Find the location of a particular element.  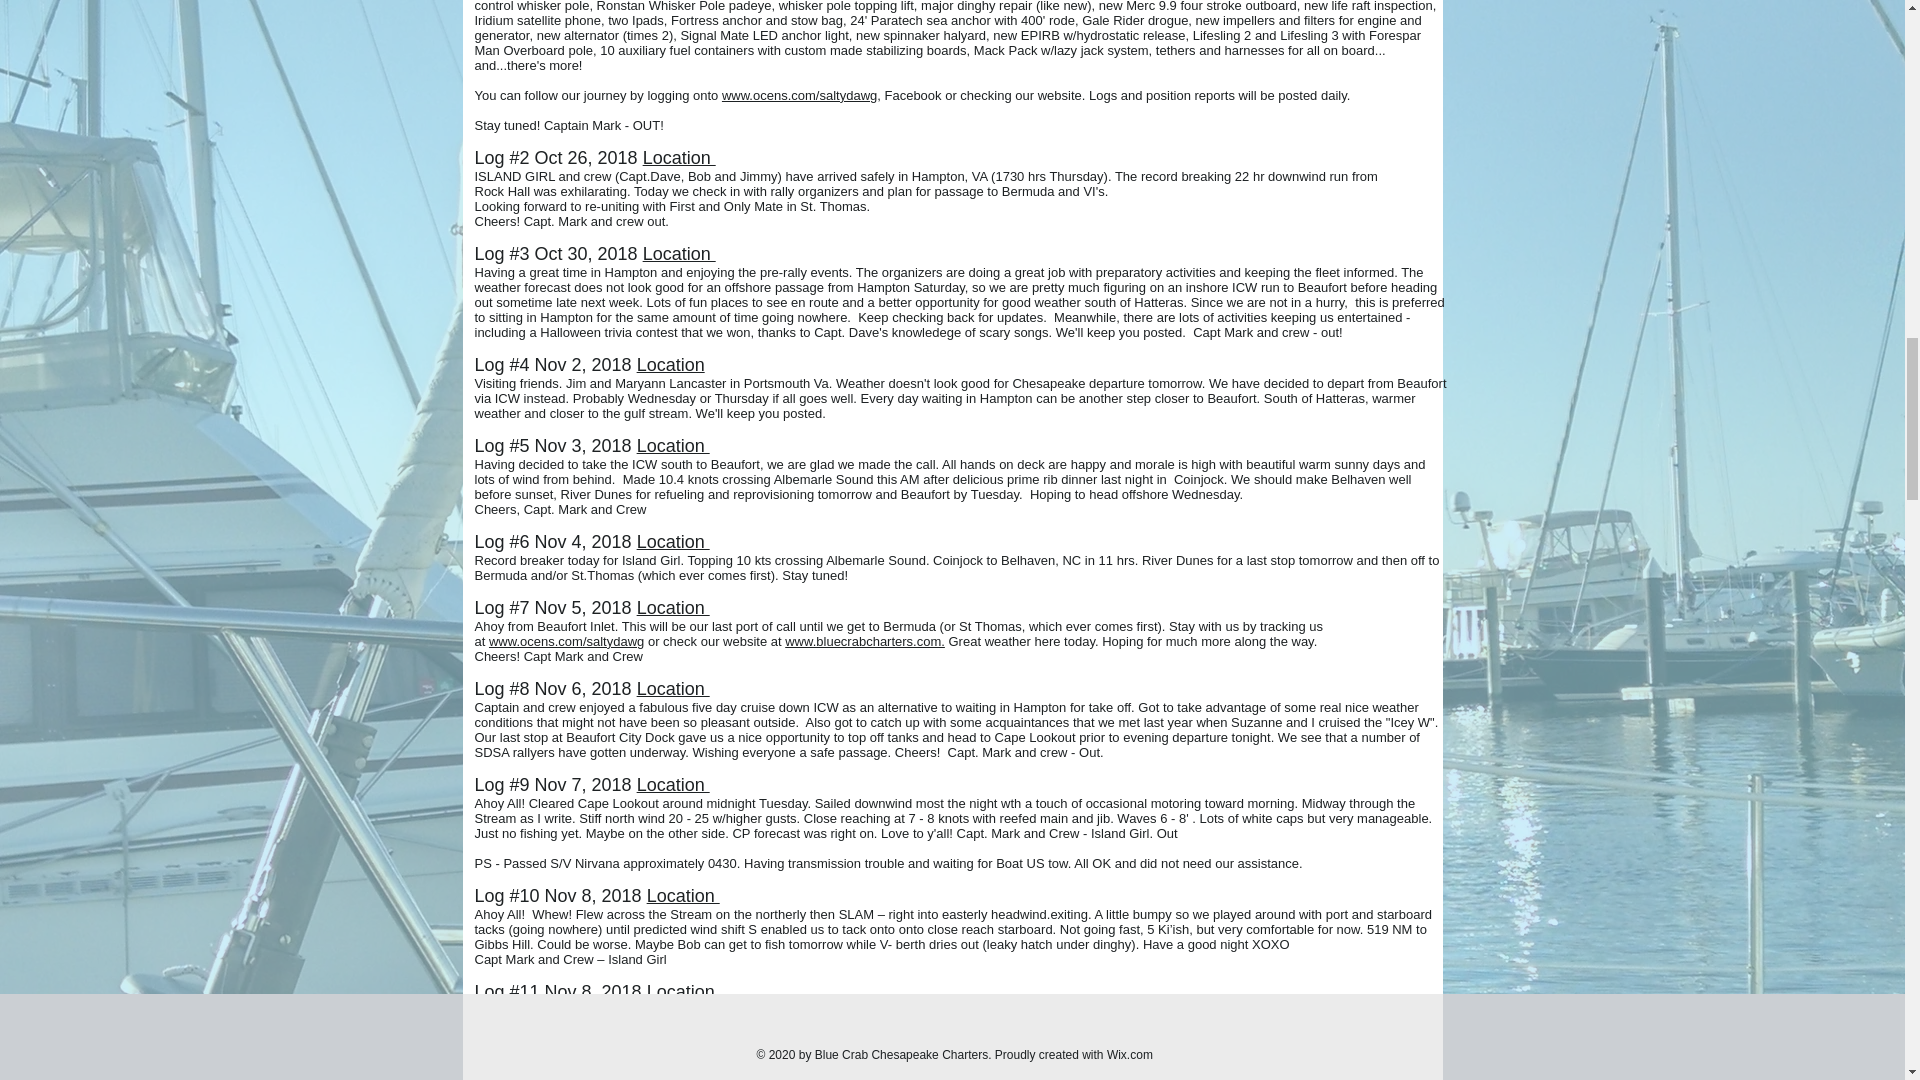

Location  is located at coordinates (680, 254).